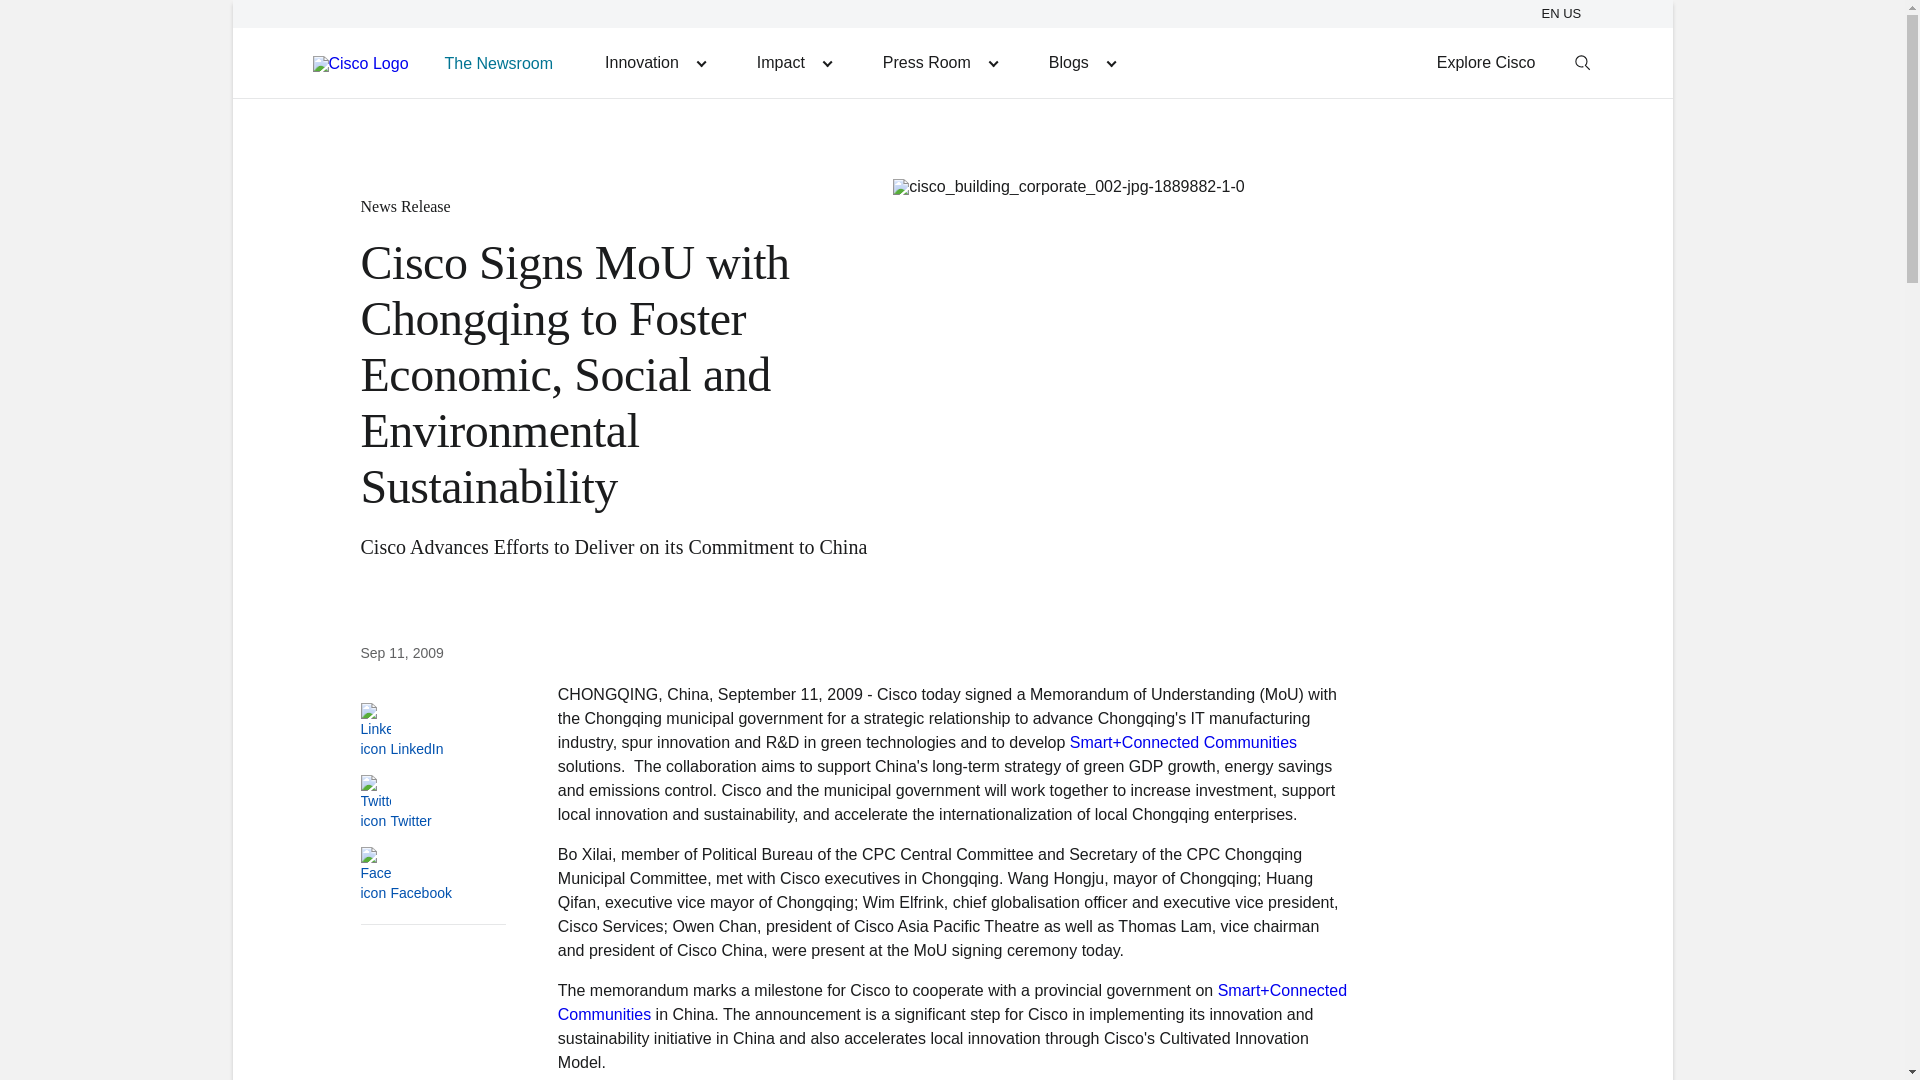 This screenshot has width=1920, height=1080. What do you see at coordinates (655, 62) in the screenshot?
I see `Innovation` at bounding box center [655, 62].